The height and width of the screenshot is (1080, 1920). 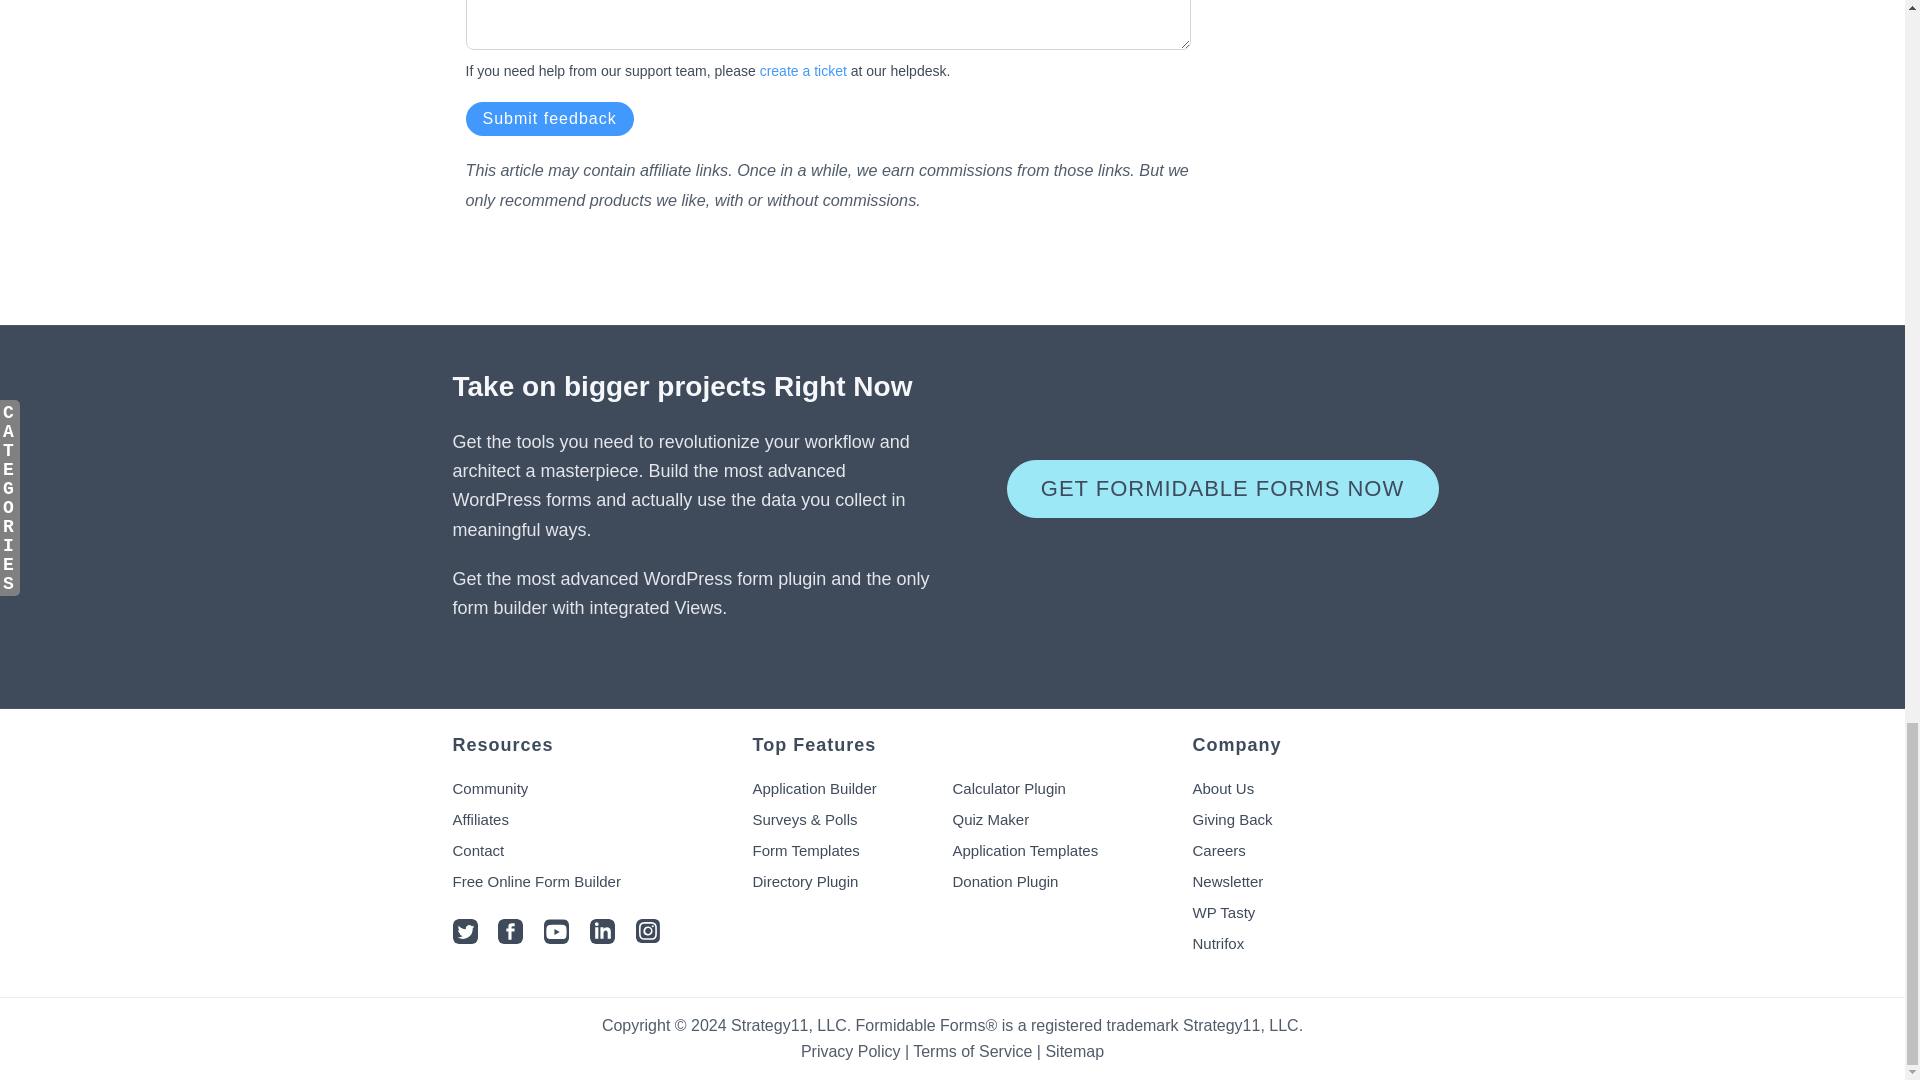 What do you see at coordinates (1222, 489) in the screenshot?
I see `Get Formidable Forms Now` at bounding box center [1222, 489].